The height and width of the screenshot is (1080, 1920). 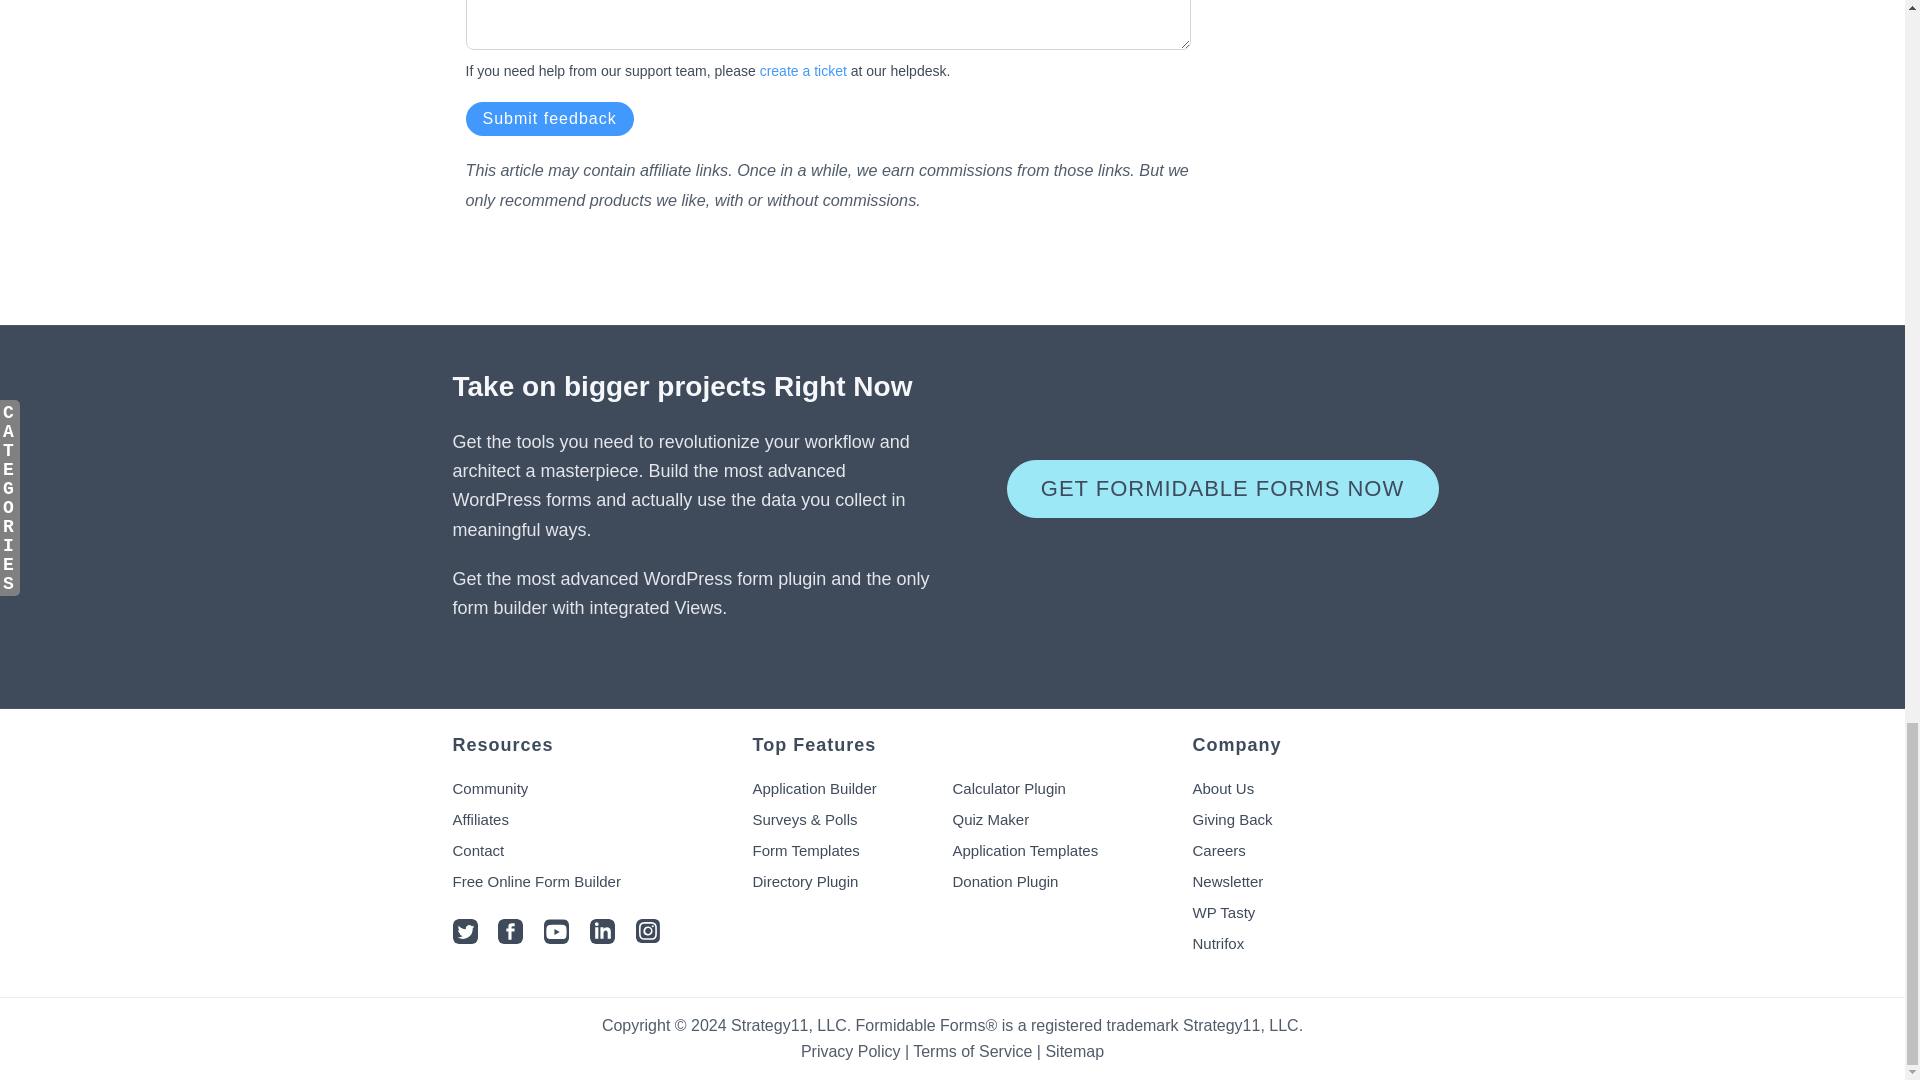 What do you see at coordinates (1222, 489) in the screenshot?
I see `Get Formidable Forms Now` at bounding box center [1222, 489].